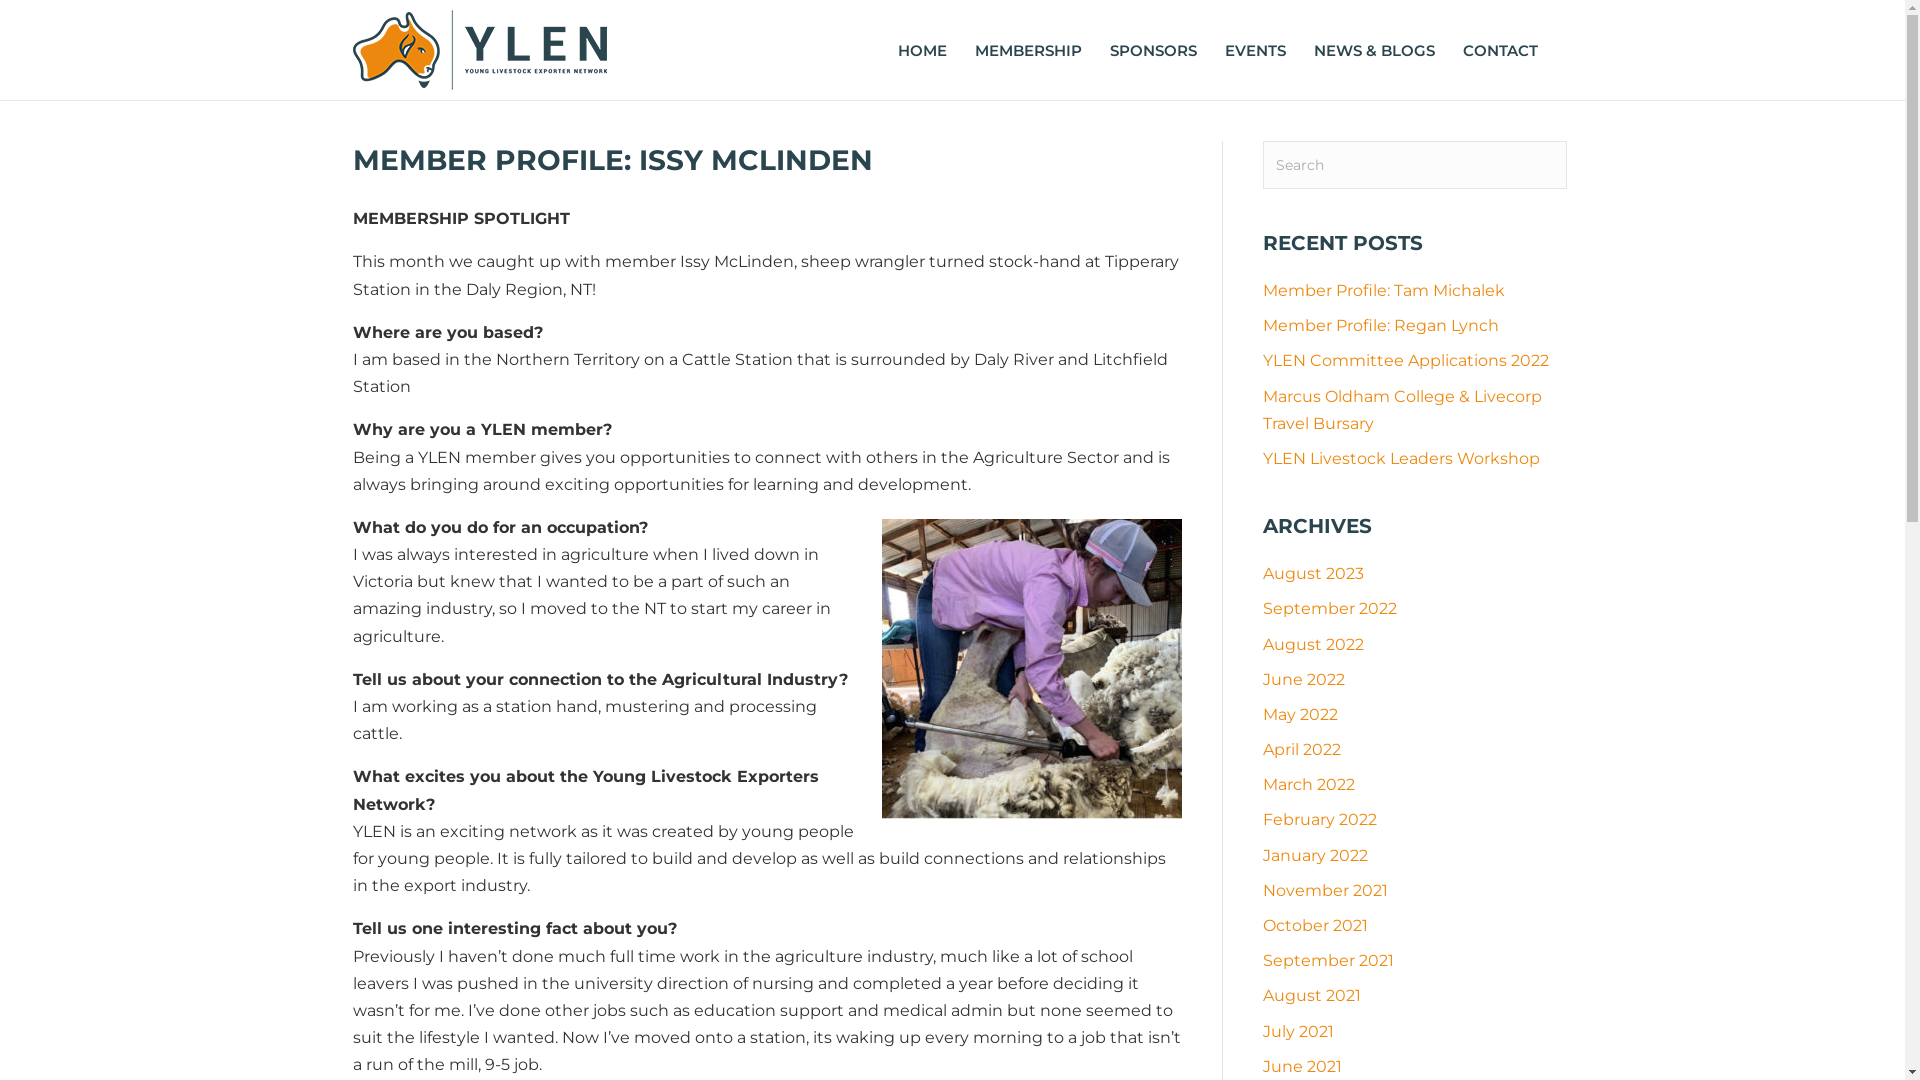 The image size is (1920, 1080). What do you see at coordinates (1154, 50) in the screenshot?
I see `SPONSORS` at bounding box center [1154, 50].